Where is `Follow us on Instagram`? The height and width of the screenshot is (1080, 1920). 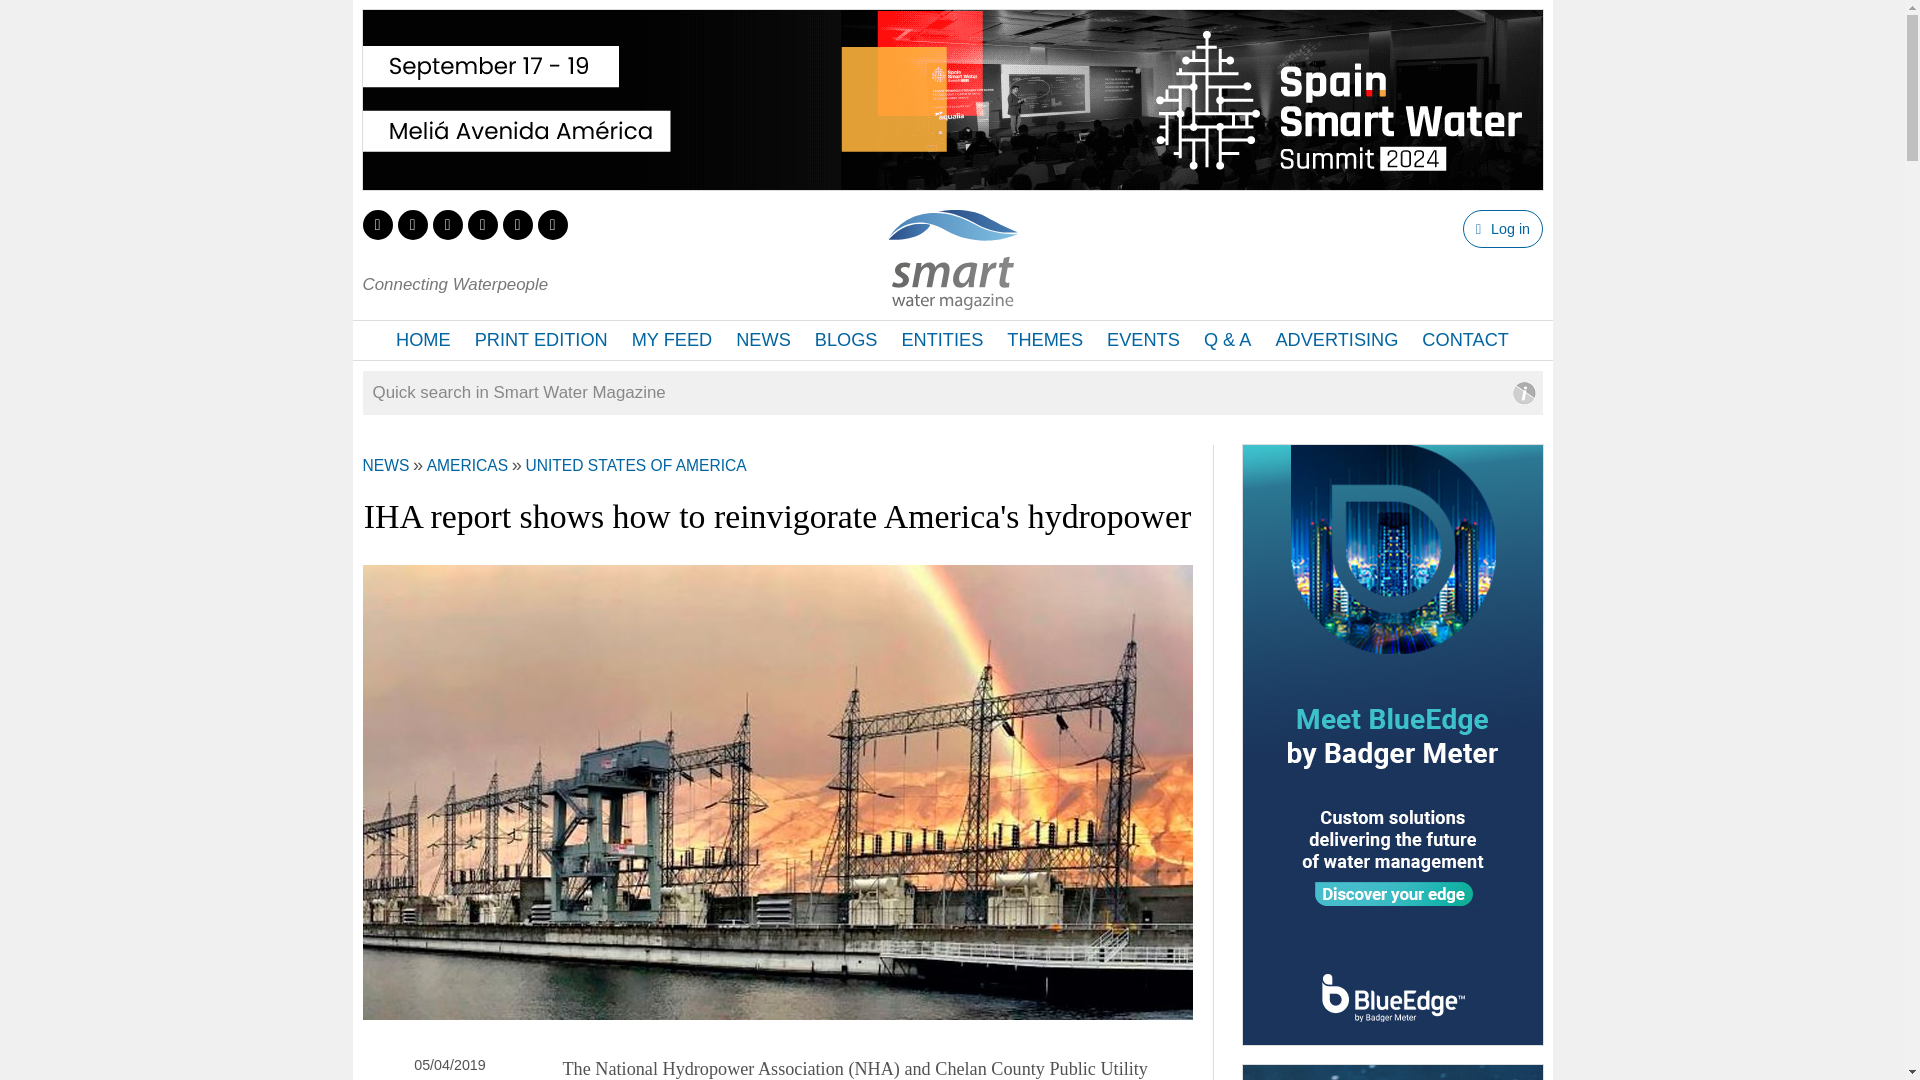 Follow us on Instagram is located at coordinates (482, 224).